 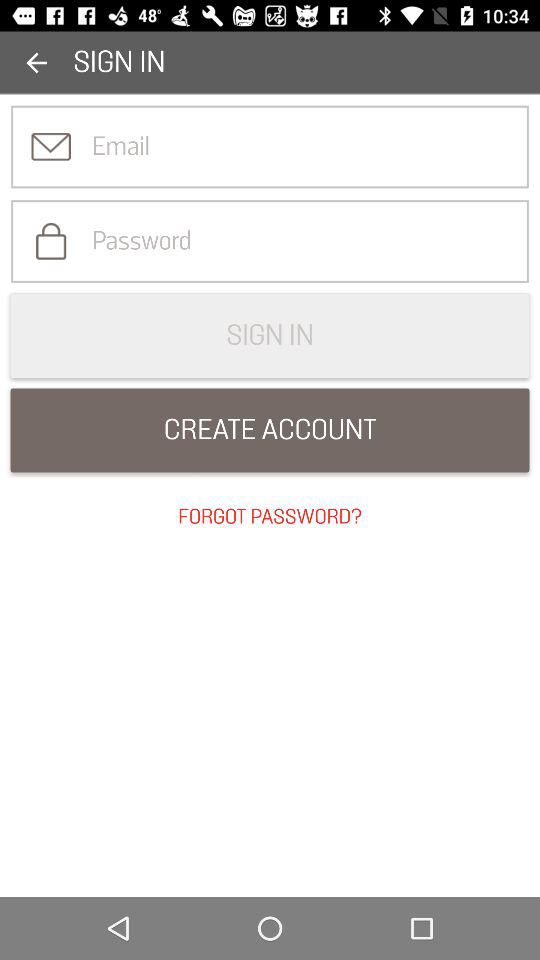 I want to click on choose item above the forgot password? icon, so click(x=270, y=430).